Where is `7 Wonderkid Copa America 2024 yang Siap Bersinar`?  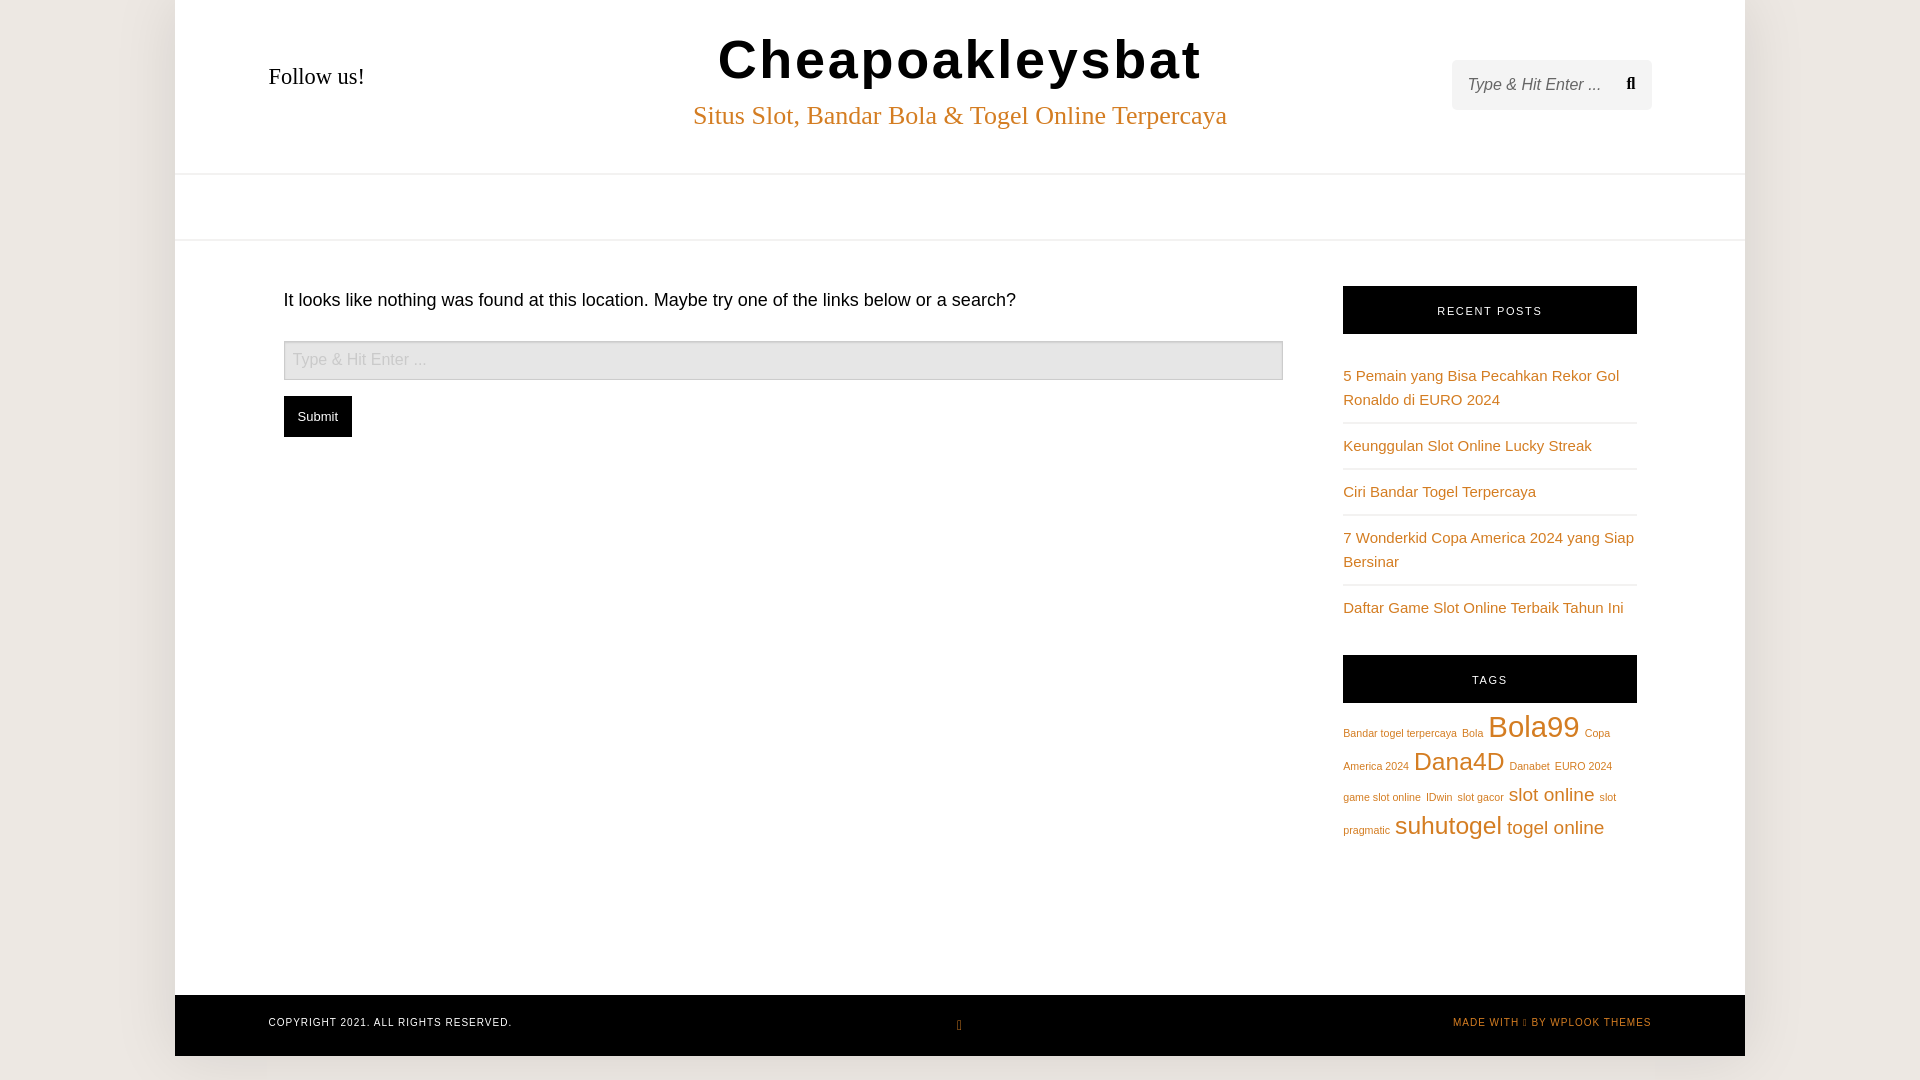
7 Wonderkid Copa America 2024 yang Siap Bersinar is located at coordinates (1488, 550).